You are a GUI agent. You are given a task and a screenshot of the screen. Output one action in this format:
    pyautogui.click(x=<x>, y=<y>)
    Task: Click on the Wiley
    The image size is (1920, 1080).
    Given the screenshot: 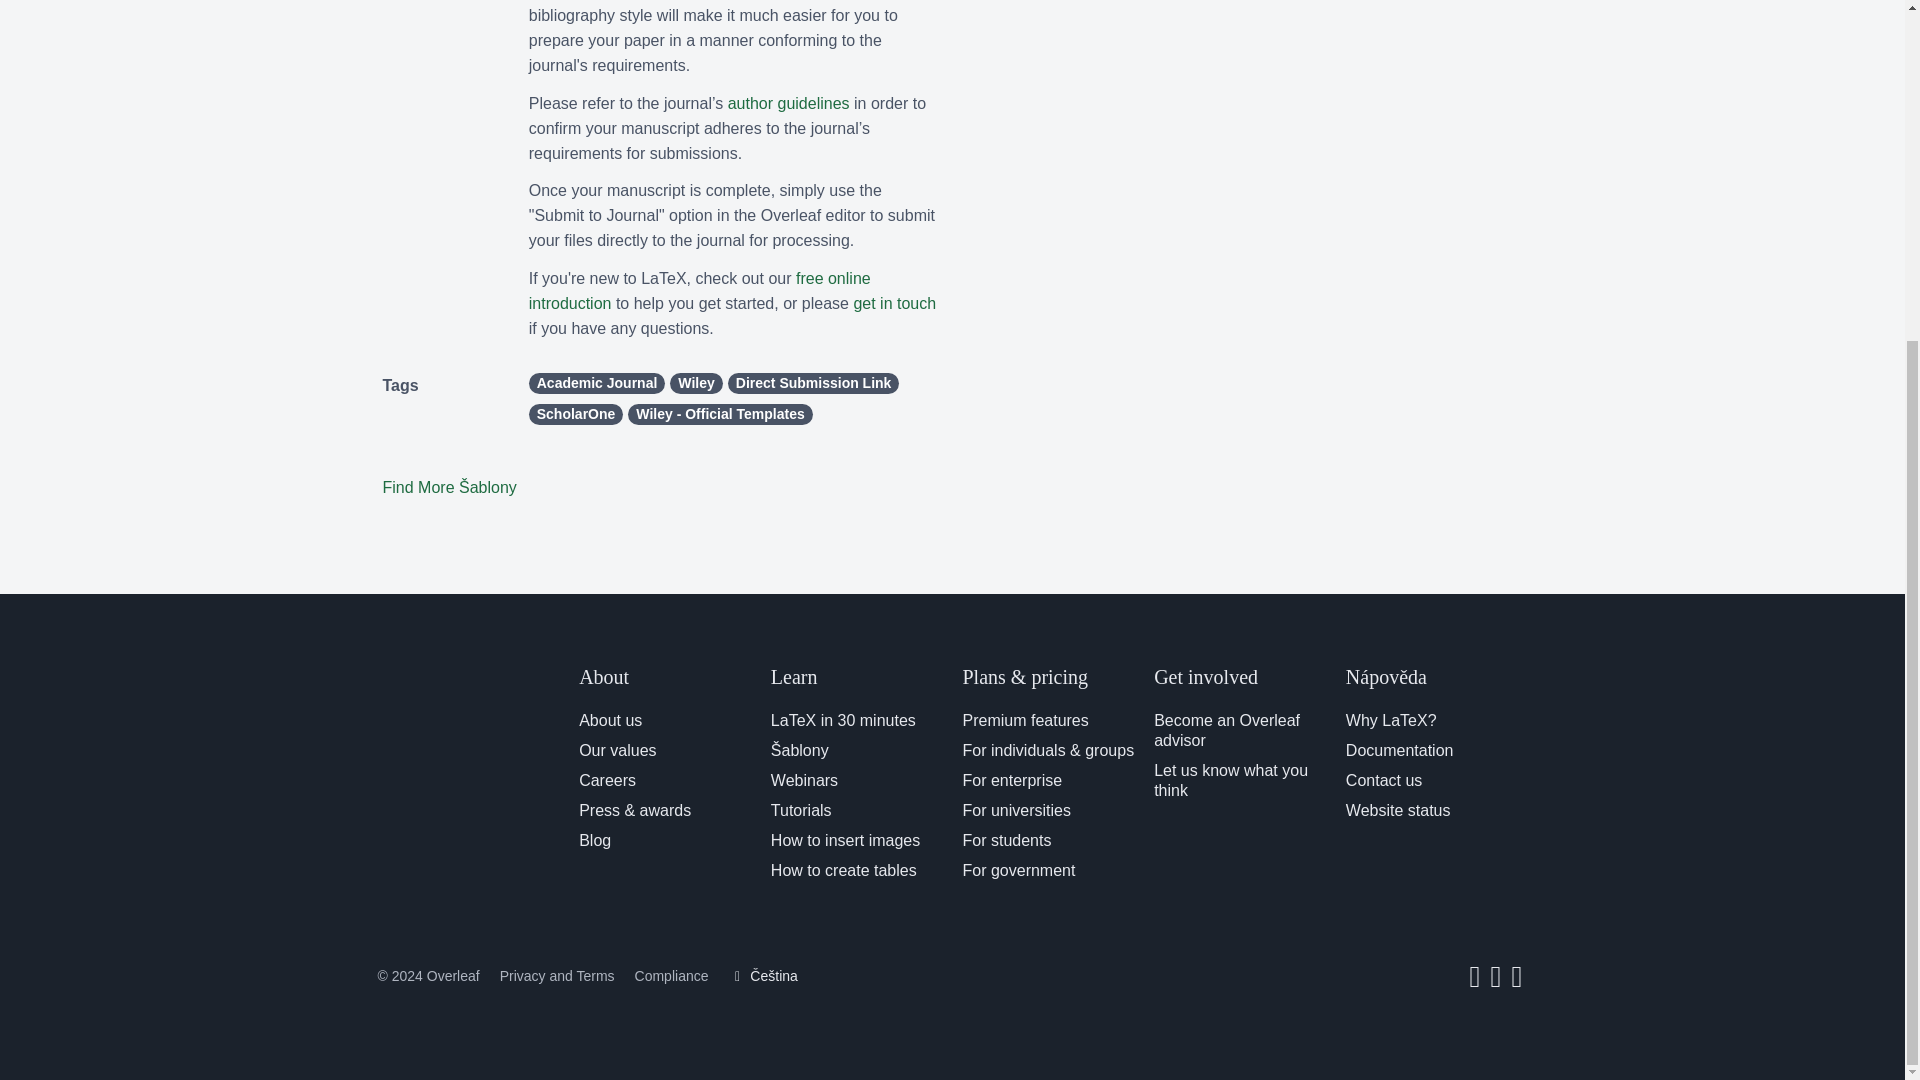 What is the action you would take?
    pyautogui.click(x=696, y=383)
    